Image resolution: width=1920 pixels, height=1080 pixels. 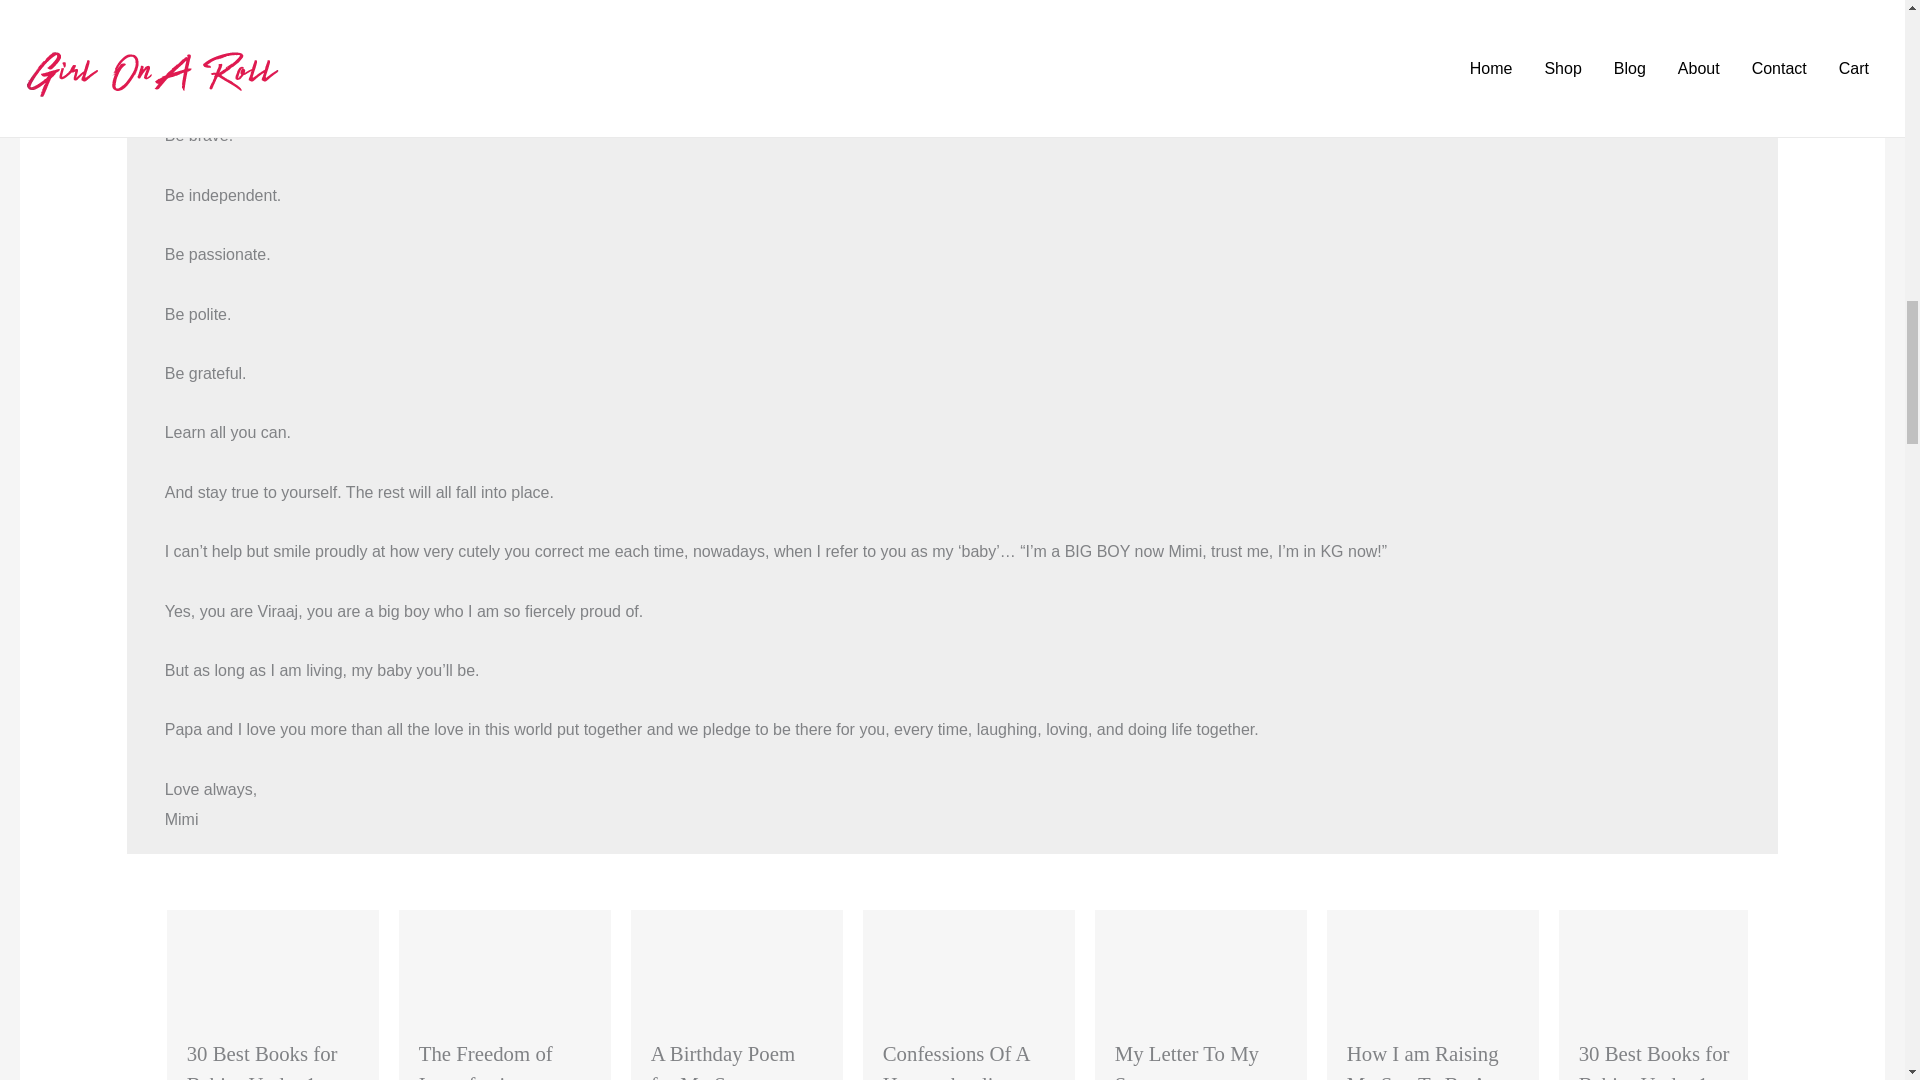 What do you see at coordinates (722, 1061) in the screenshot?
I see `A Birthday Poem for My Son` at bounding box center [722, 1061].